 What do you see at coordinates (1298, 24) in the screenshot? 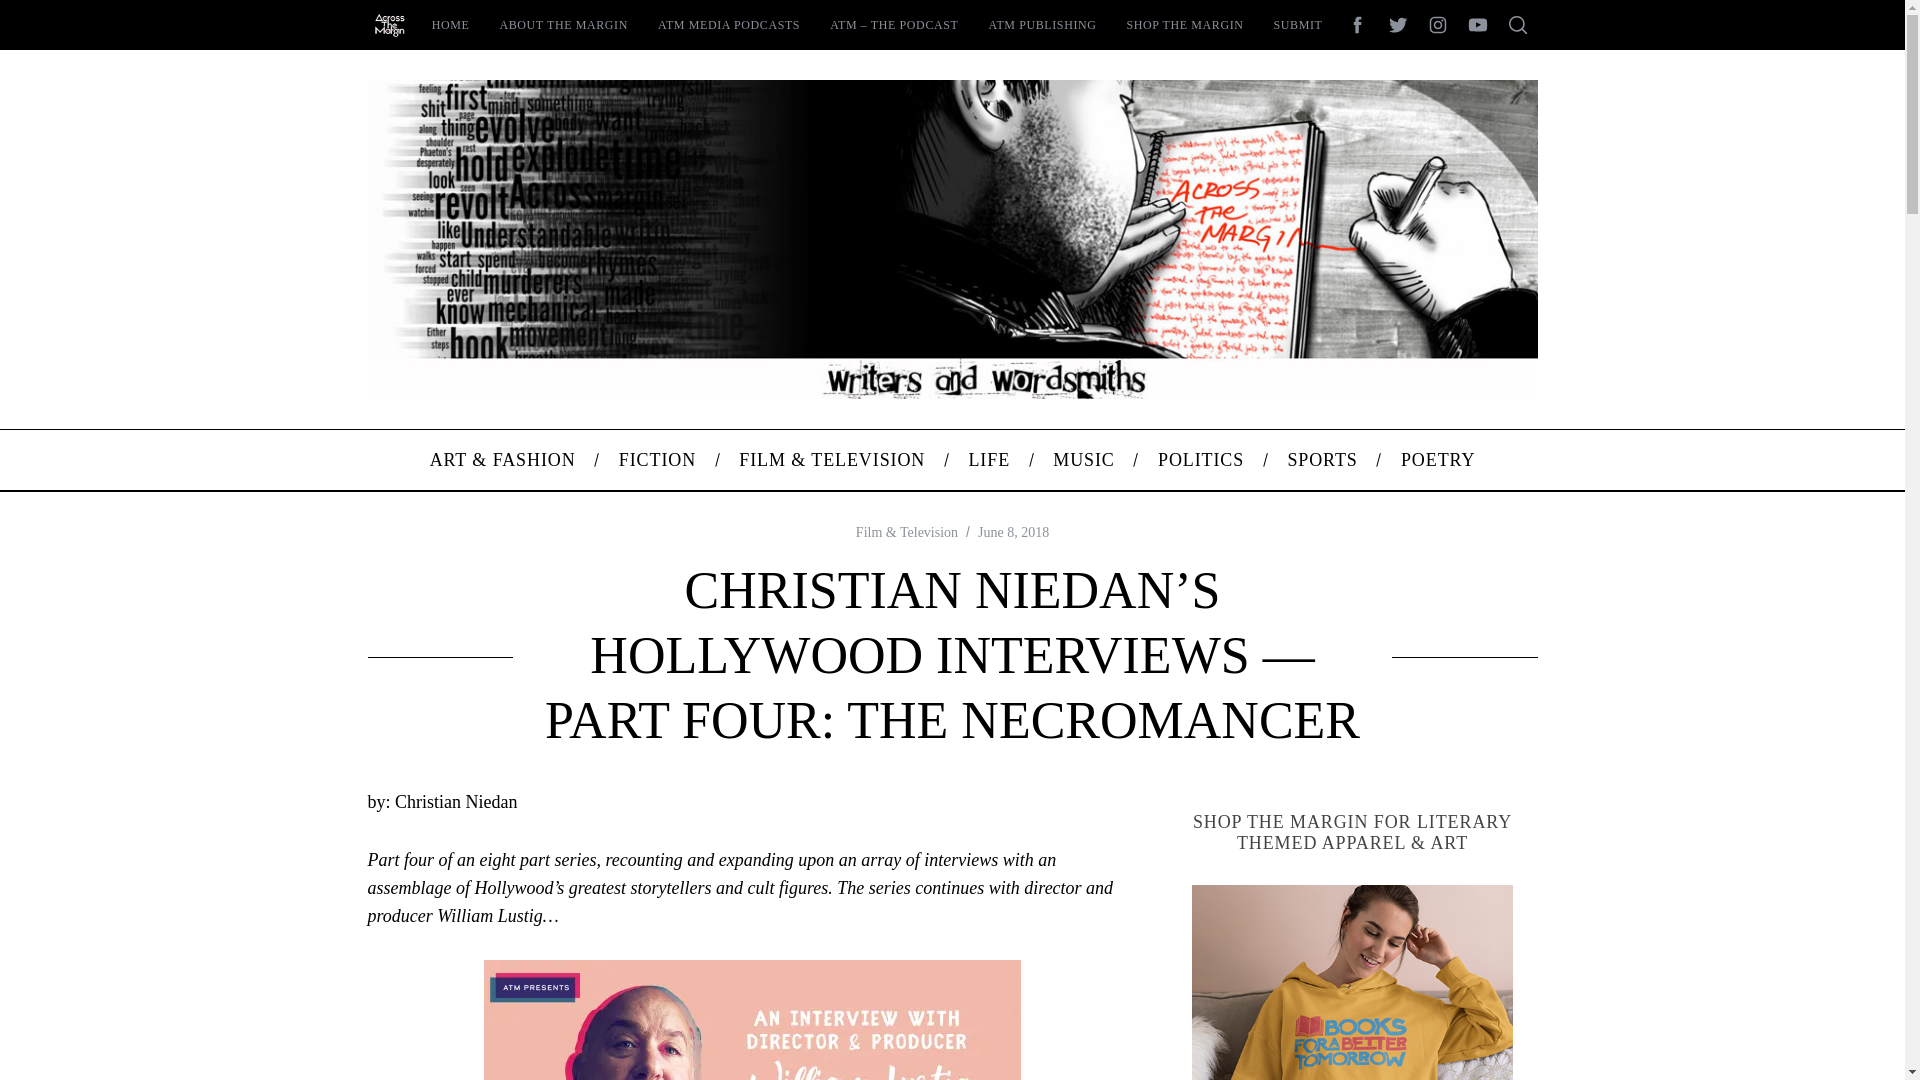
I see `SUBMIT` at bounding box center [1298, 24].